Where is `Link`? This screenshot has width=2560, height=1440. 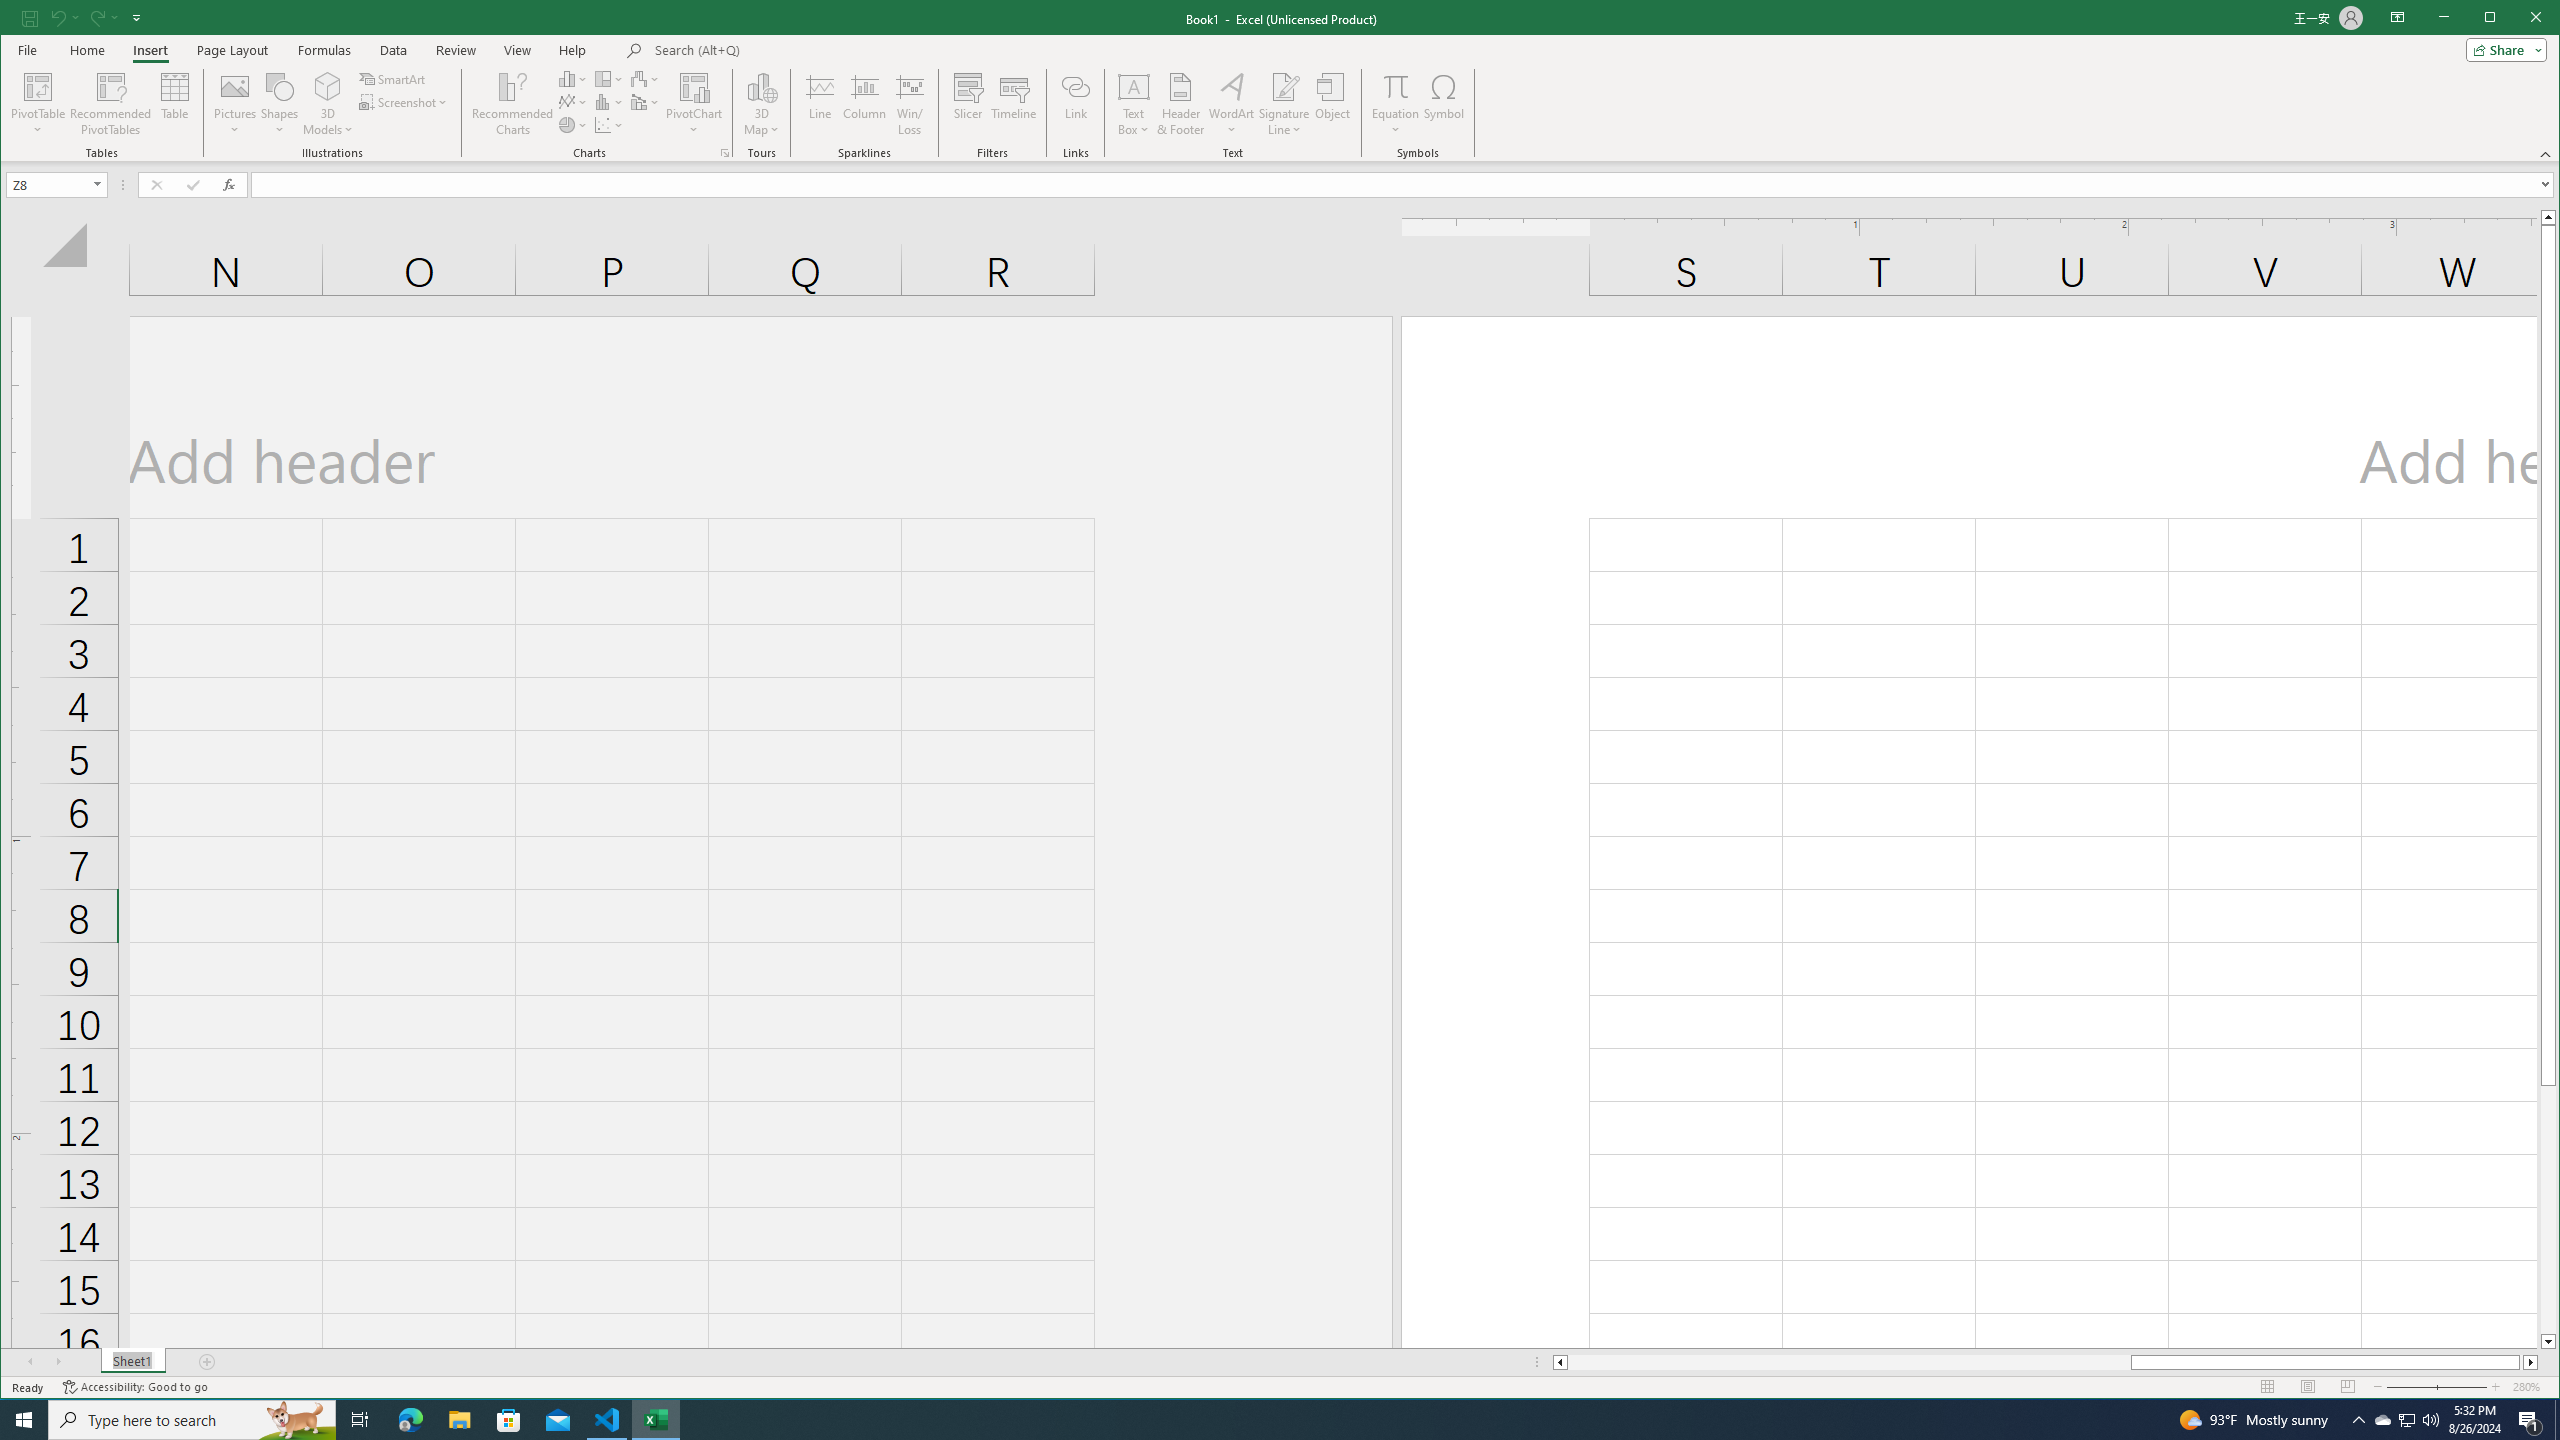 Link is located at coordinates (1076, 104).